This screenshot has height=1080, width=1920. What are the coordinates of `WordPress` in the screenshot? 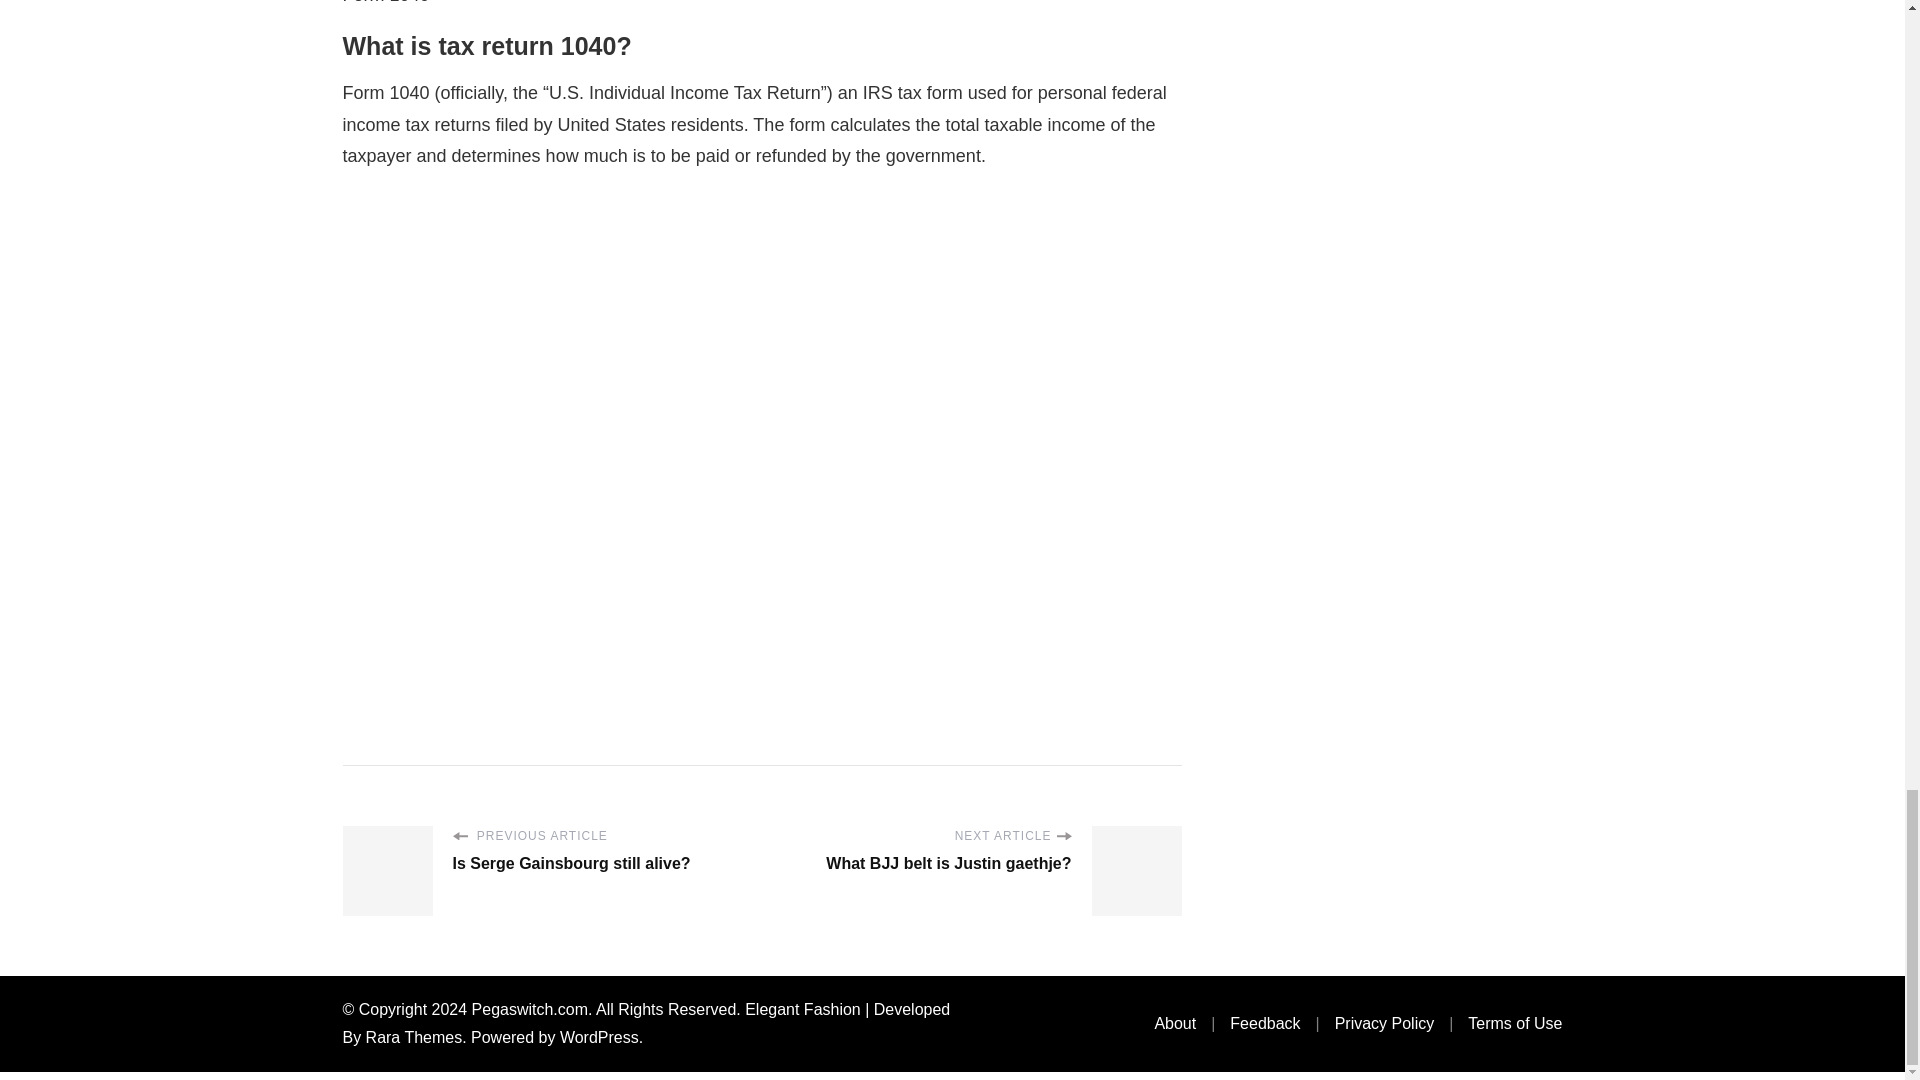 It's located at (600, 1038).